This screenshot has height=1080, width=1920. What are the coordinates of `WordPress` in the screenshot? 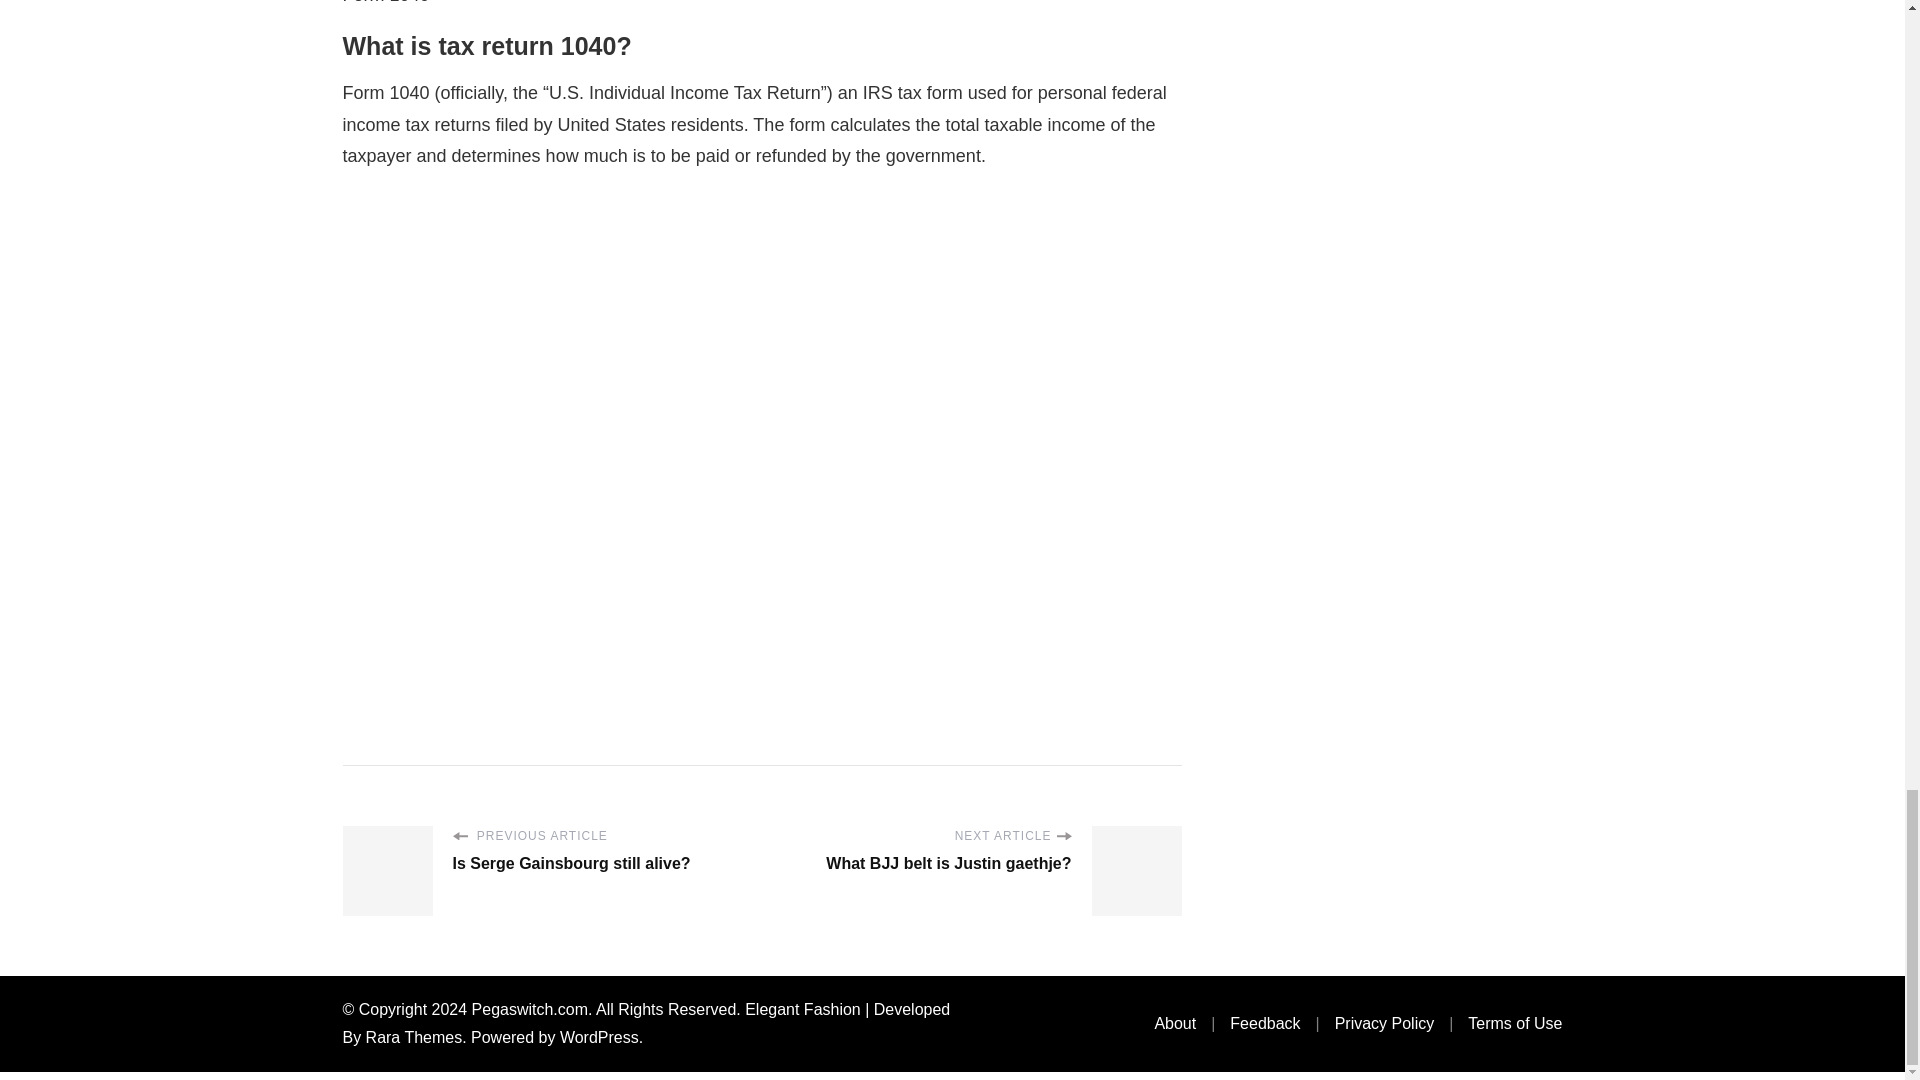 It's located at (600, 1038).